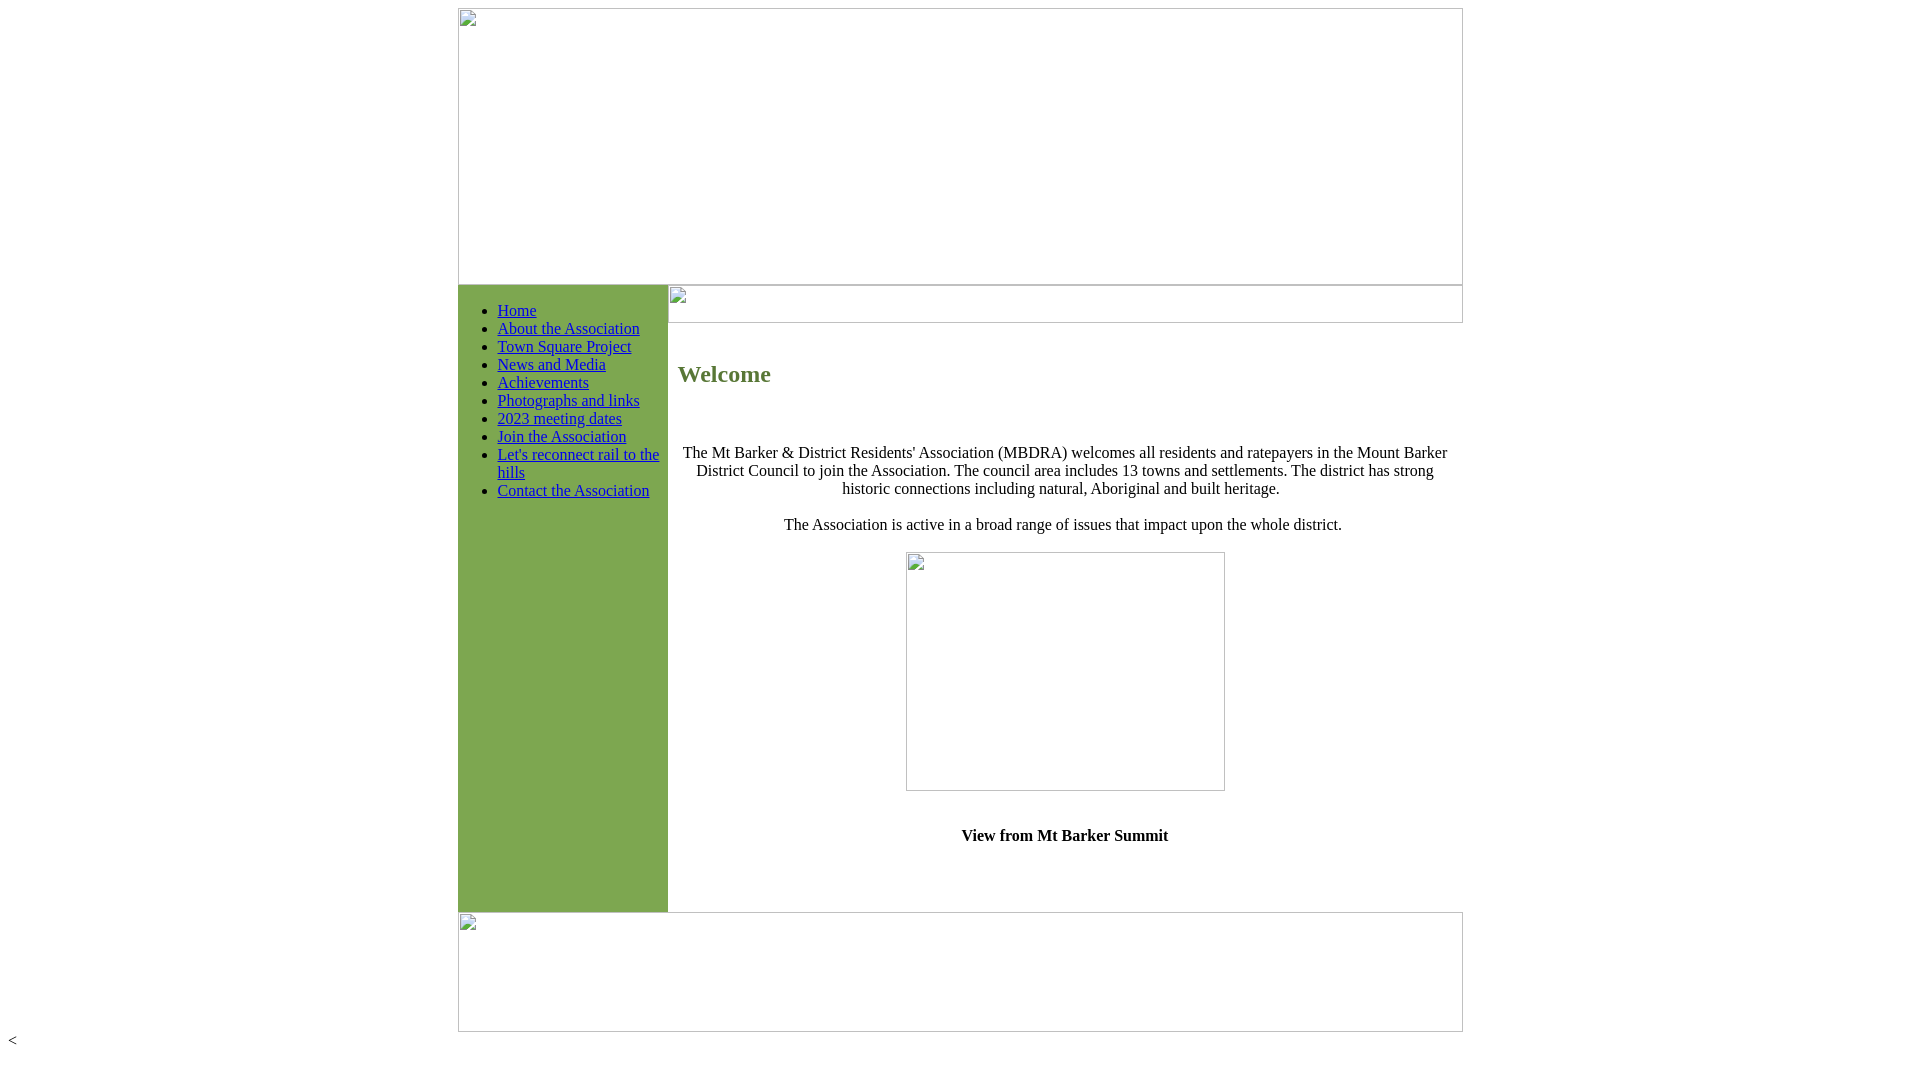  What do you see at coordinates (565, 346) in the screenshot?
I see `Town Square Project` at bounding box center [565, 346].